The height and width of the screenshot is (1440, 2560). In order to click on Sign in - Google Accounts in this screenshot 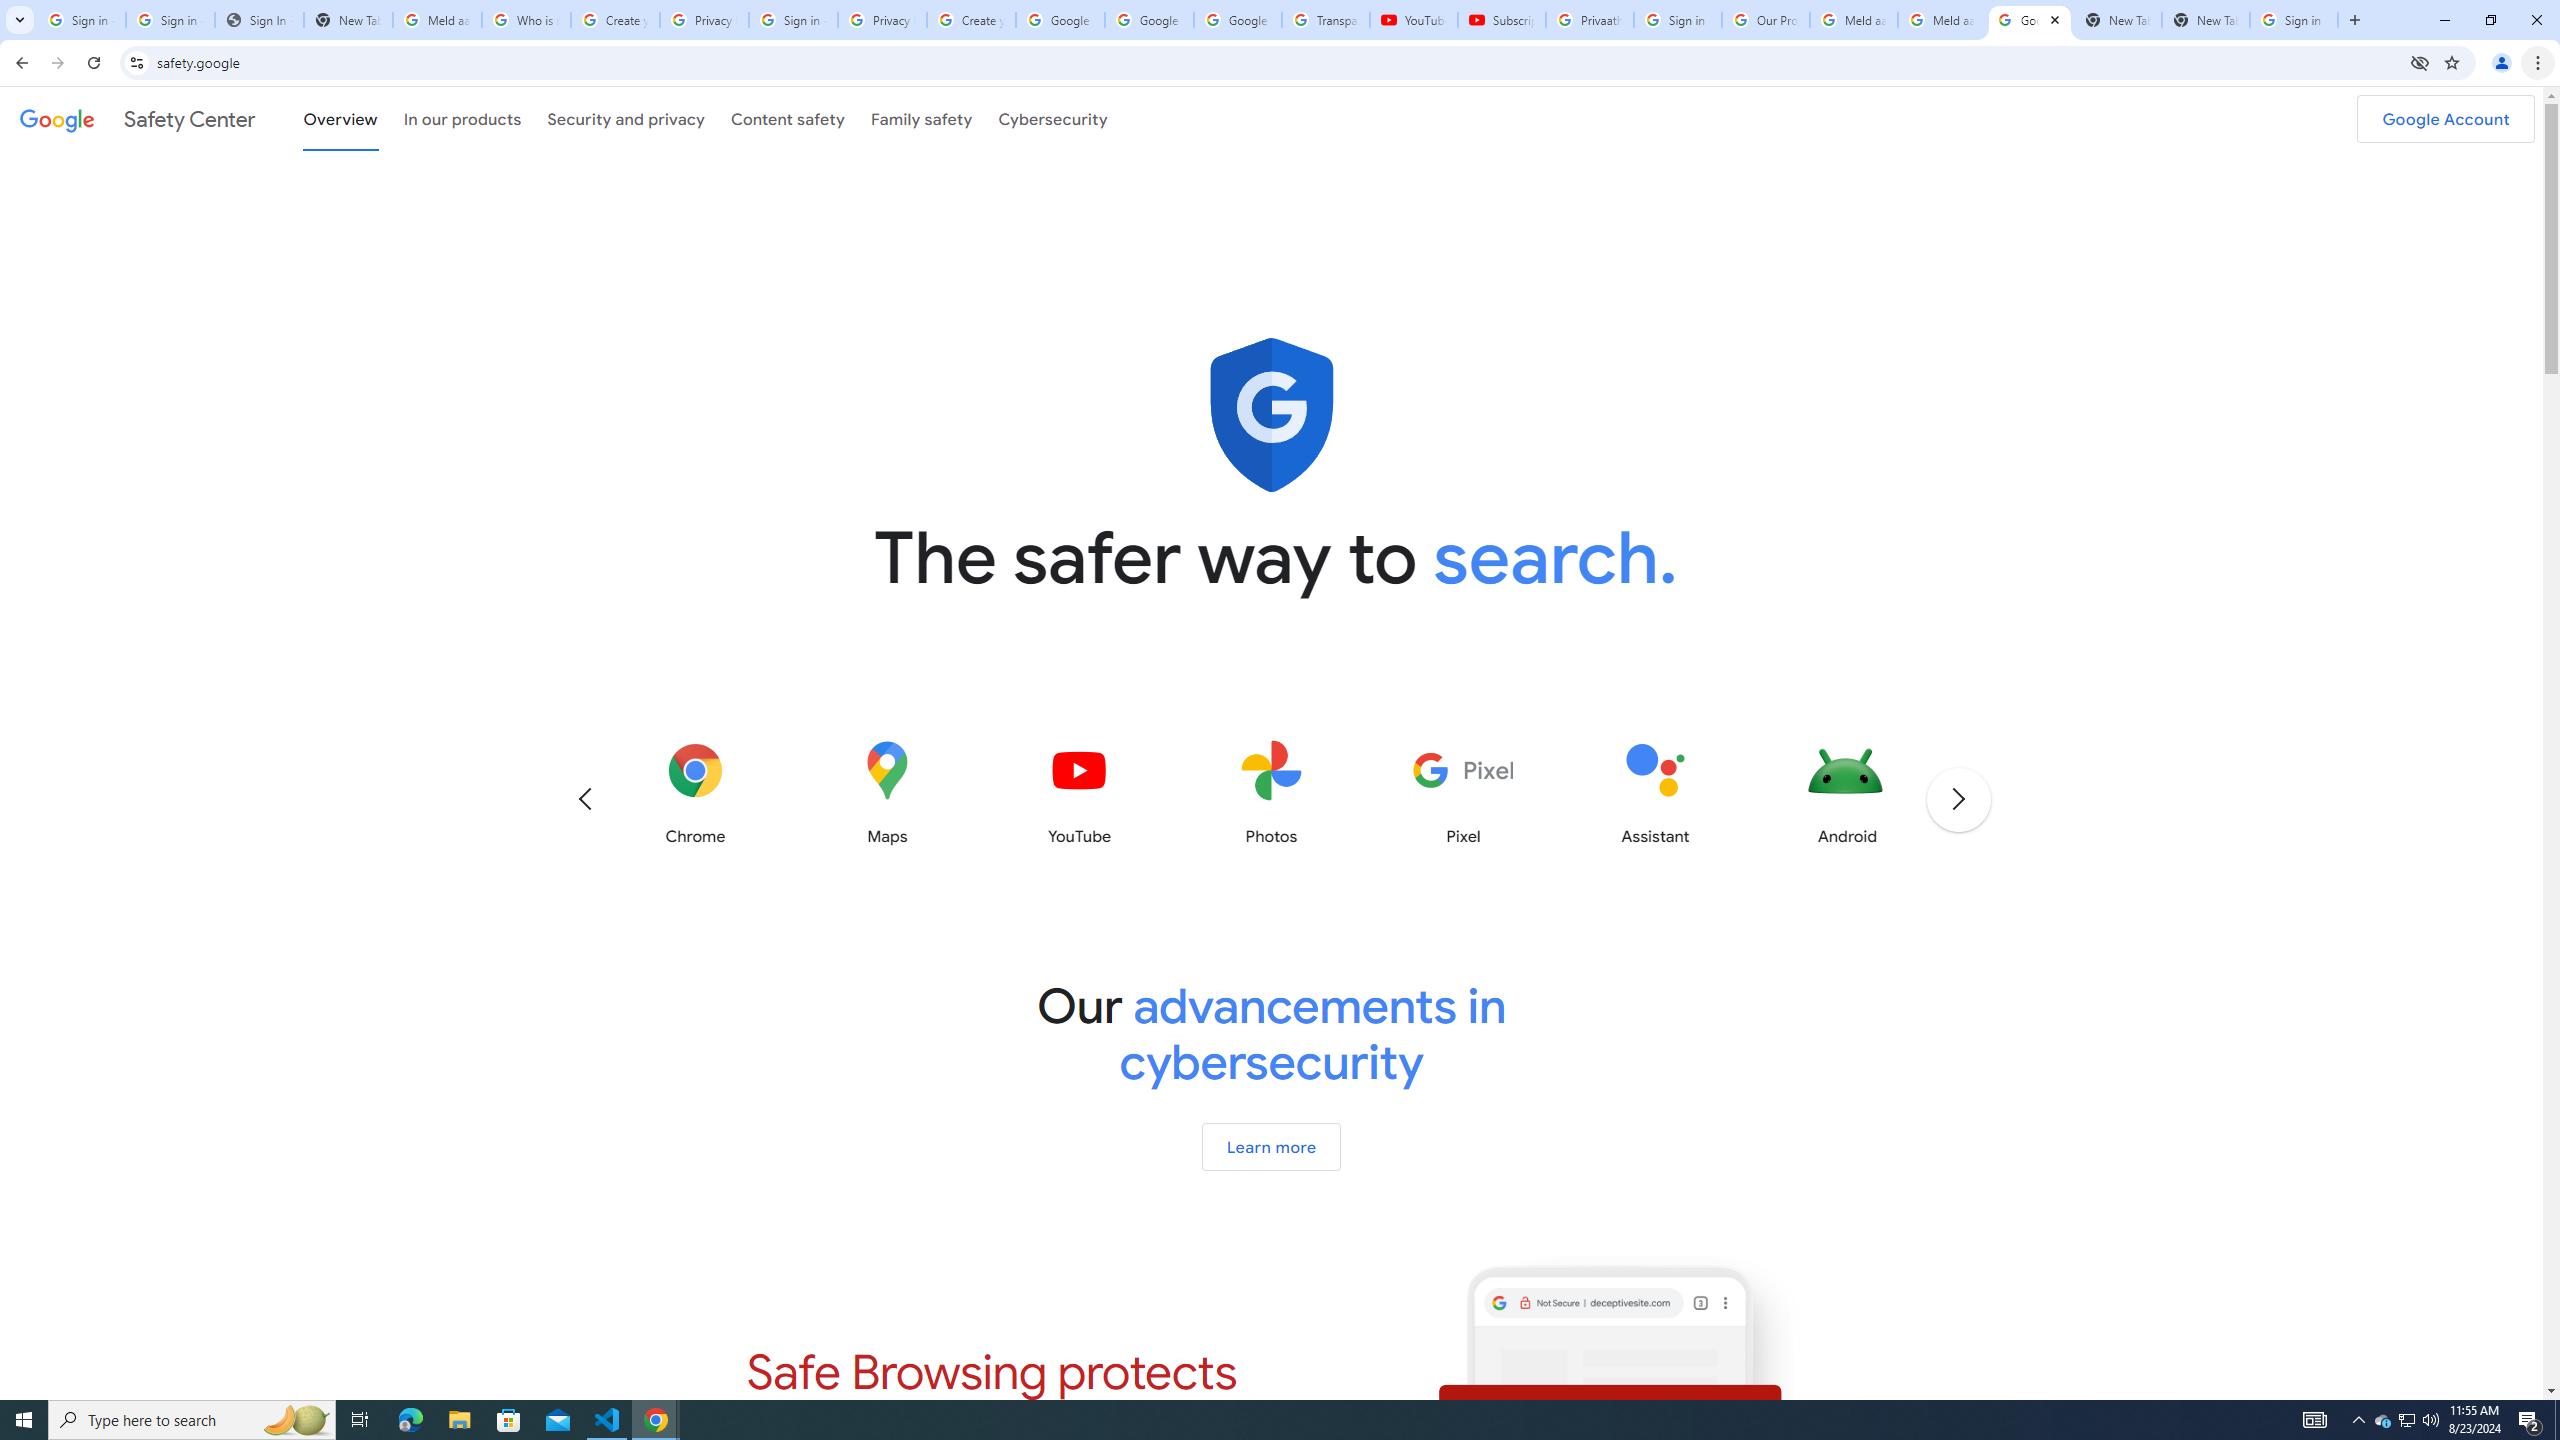, I will do `click(82, 20)`.